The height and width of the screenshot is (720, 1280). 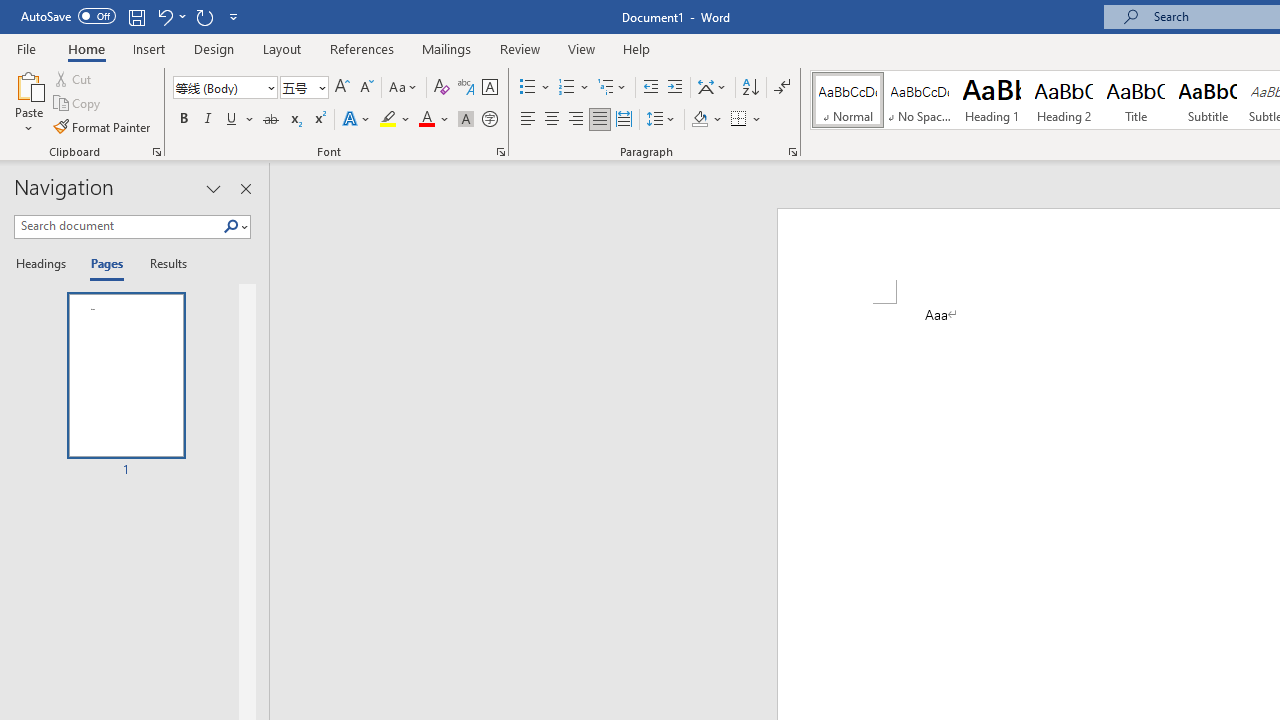 What do you see at coordinates (637, 48) in the screenshot?
I see `Help` at bounding box center [637, 48].